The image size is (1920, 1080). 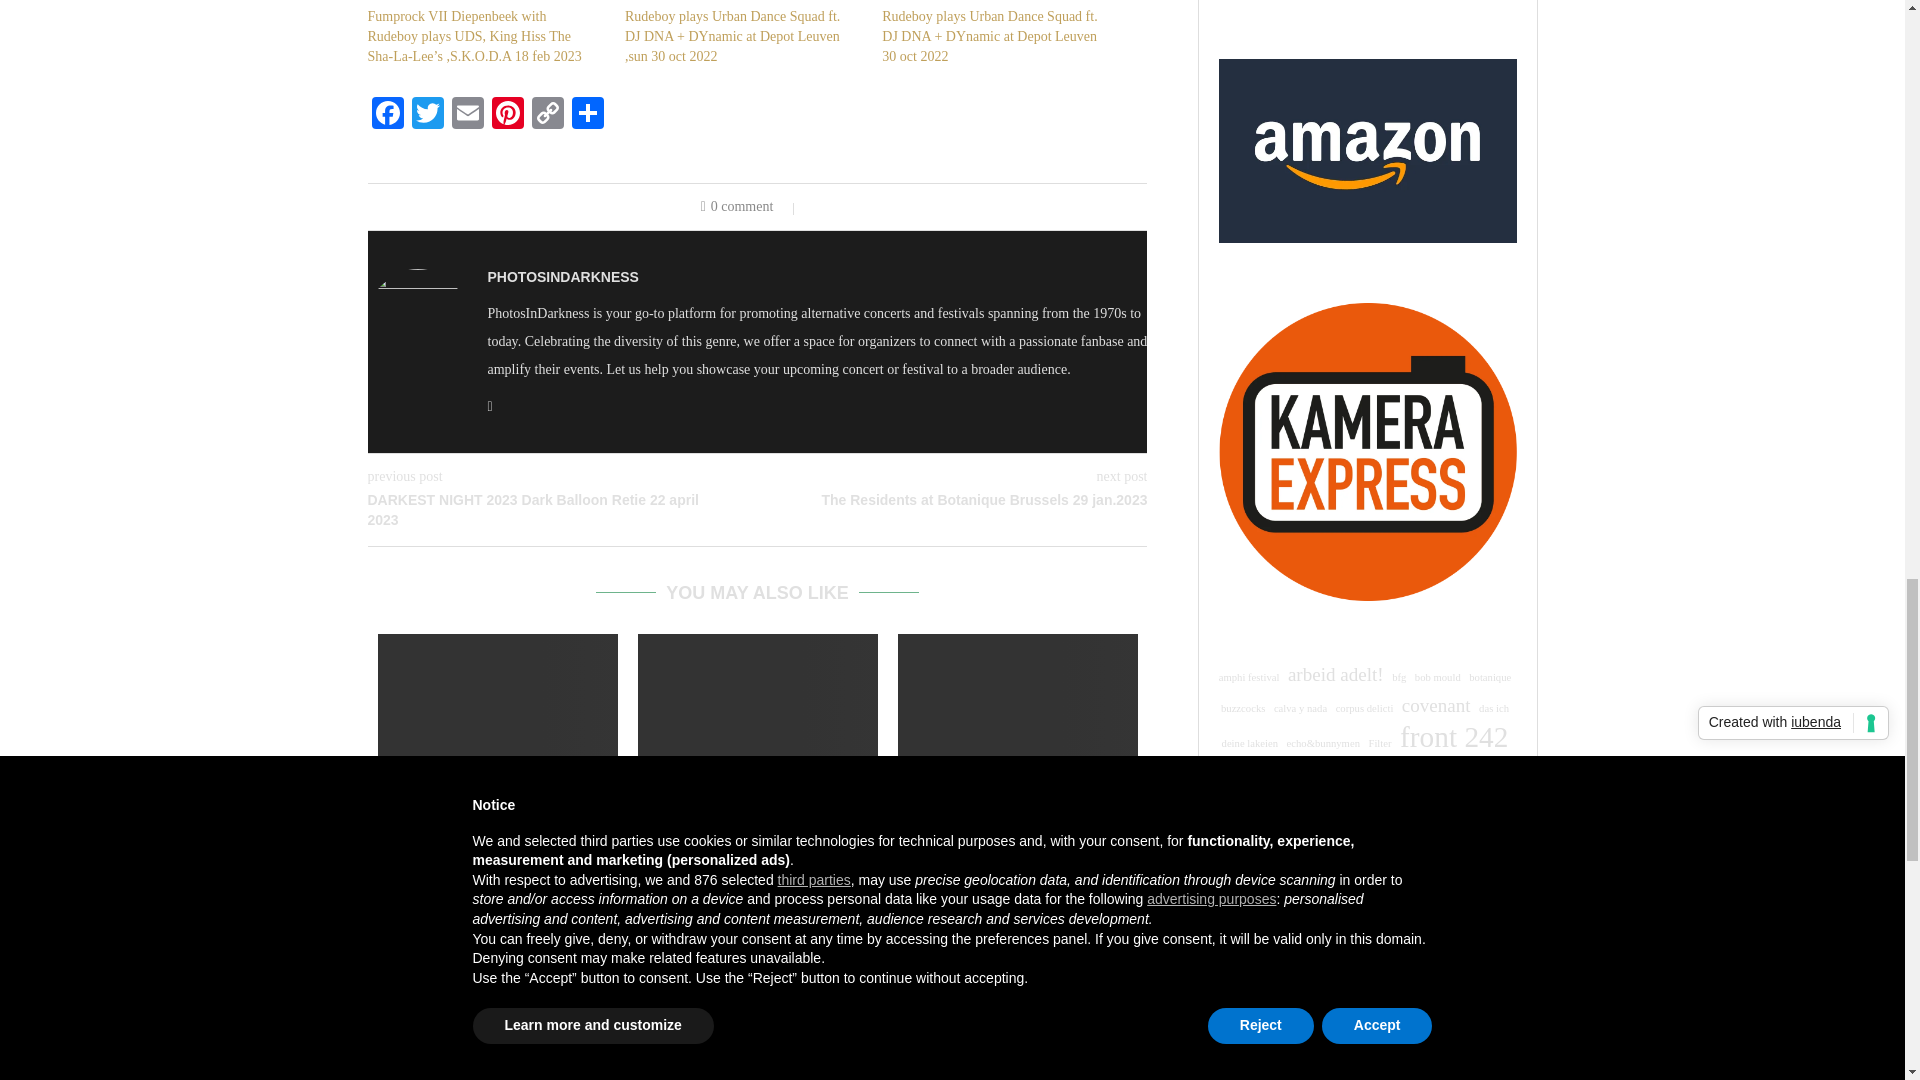 What do you see at coordinates (953, 500) in the screenshot?
I see `The Residents at Botanique Brussels 29 jan.2023` at bounding box center [953, 500].